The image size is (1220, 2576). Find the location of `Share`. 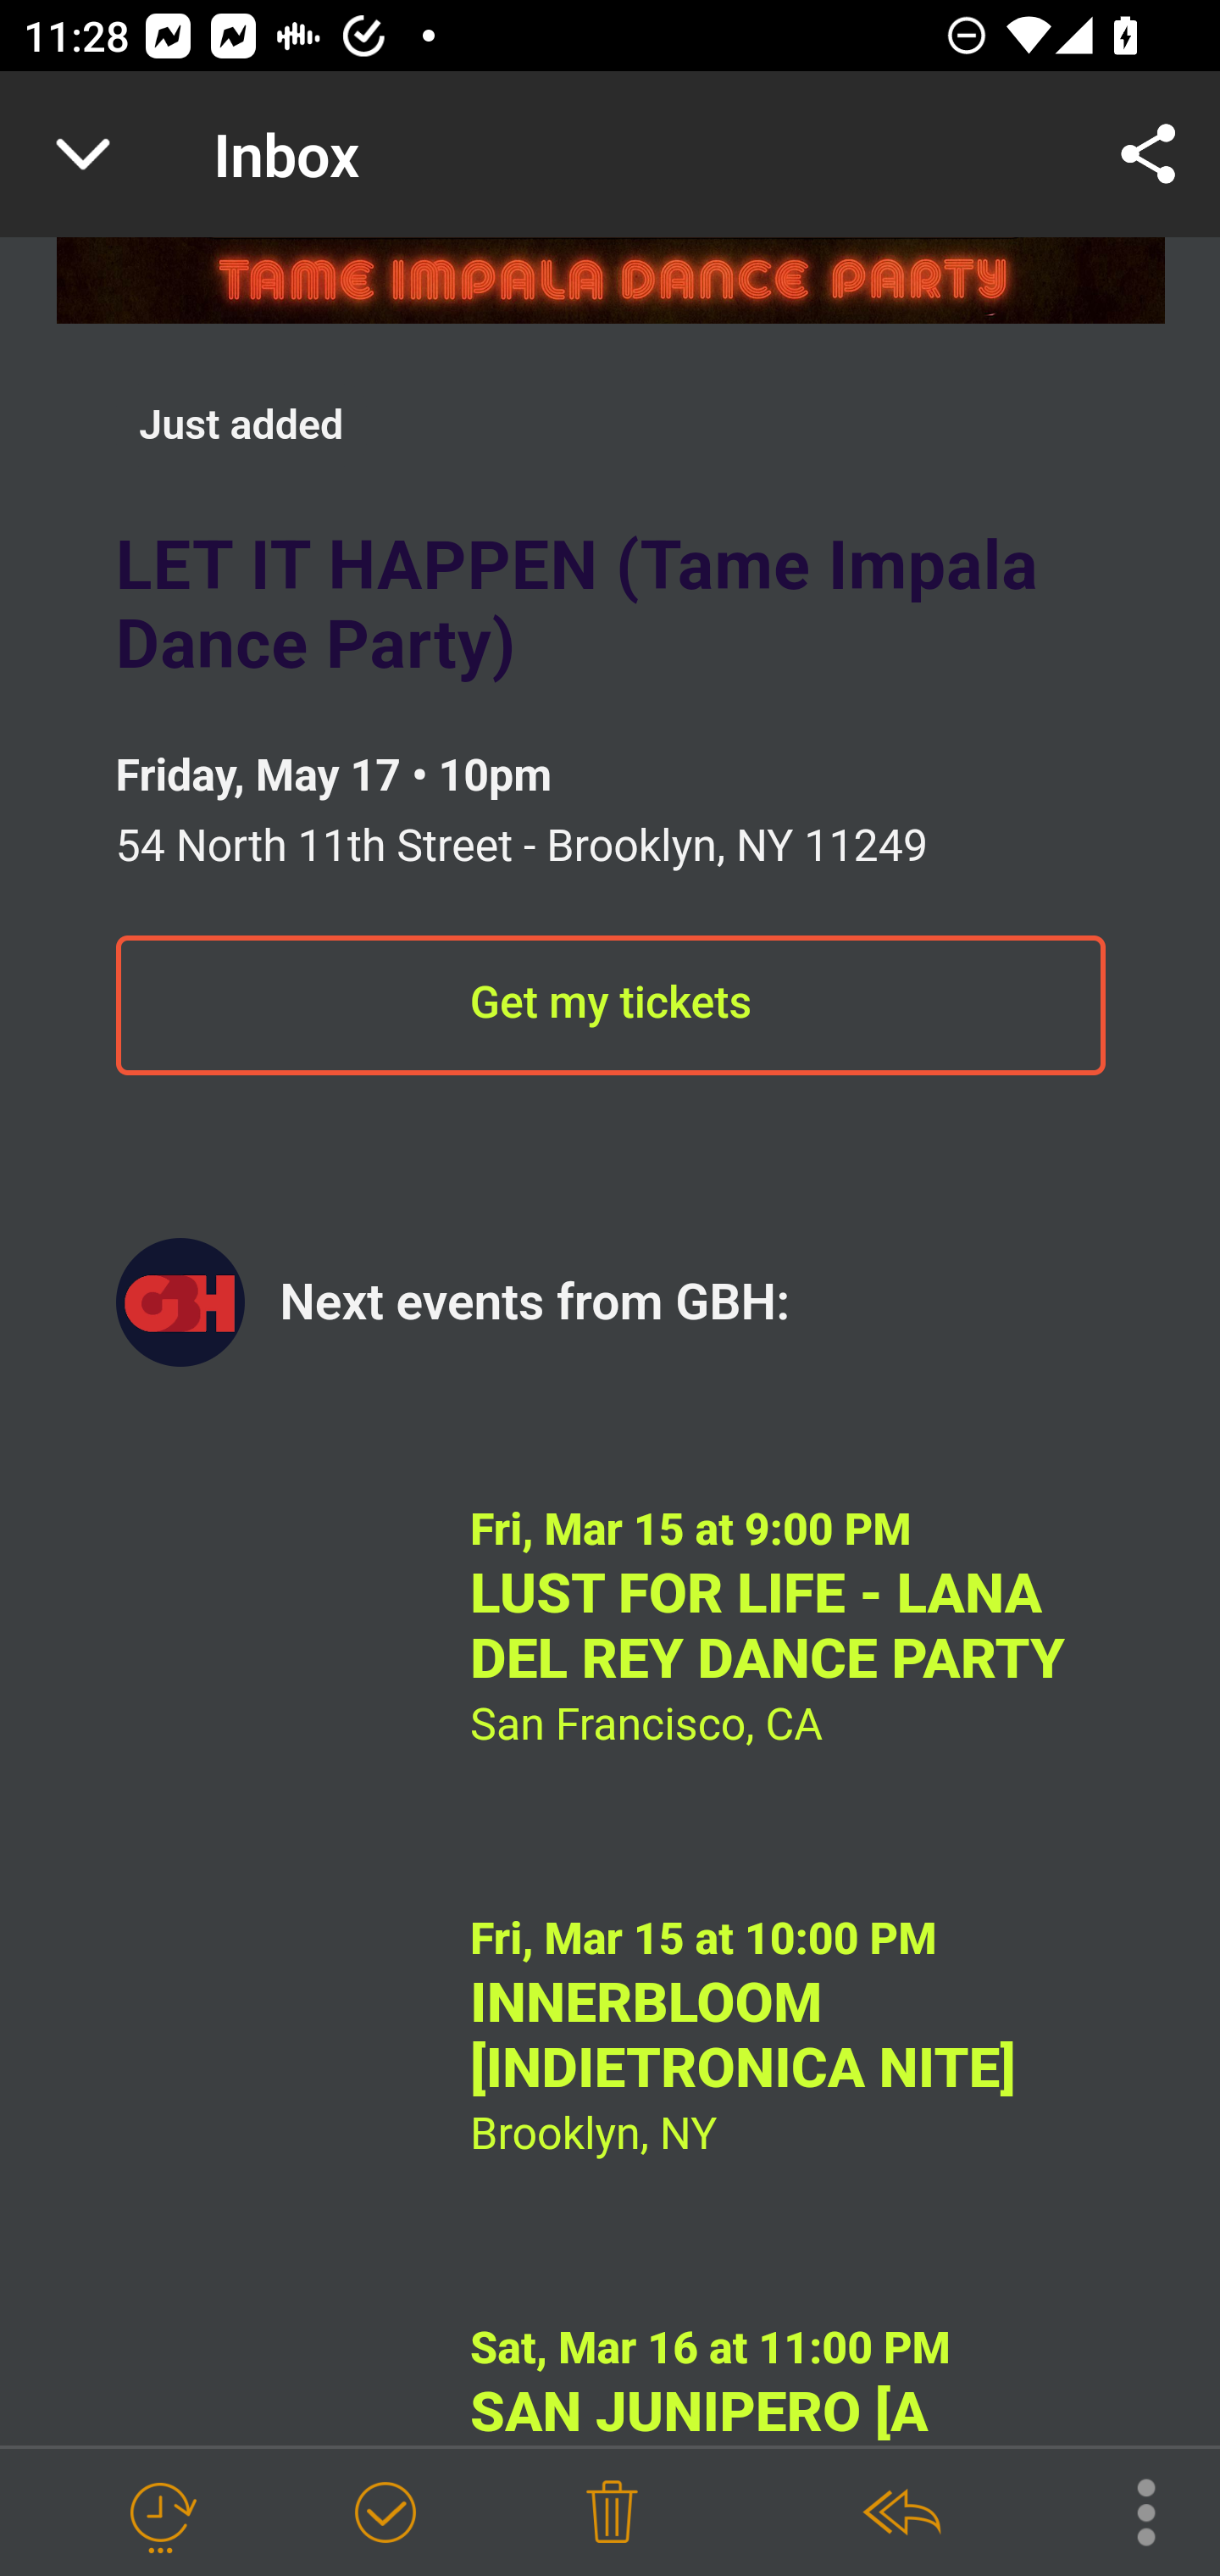

Share is located at coordinates (1149, 154).